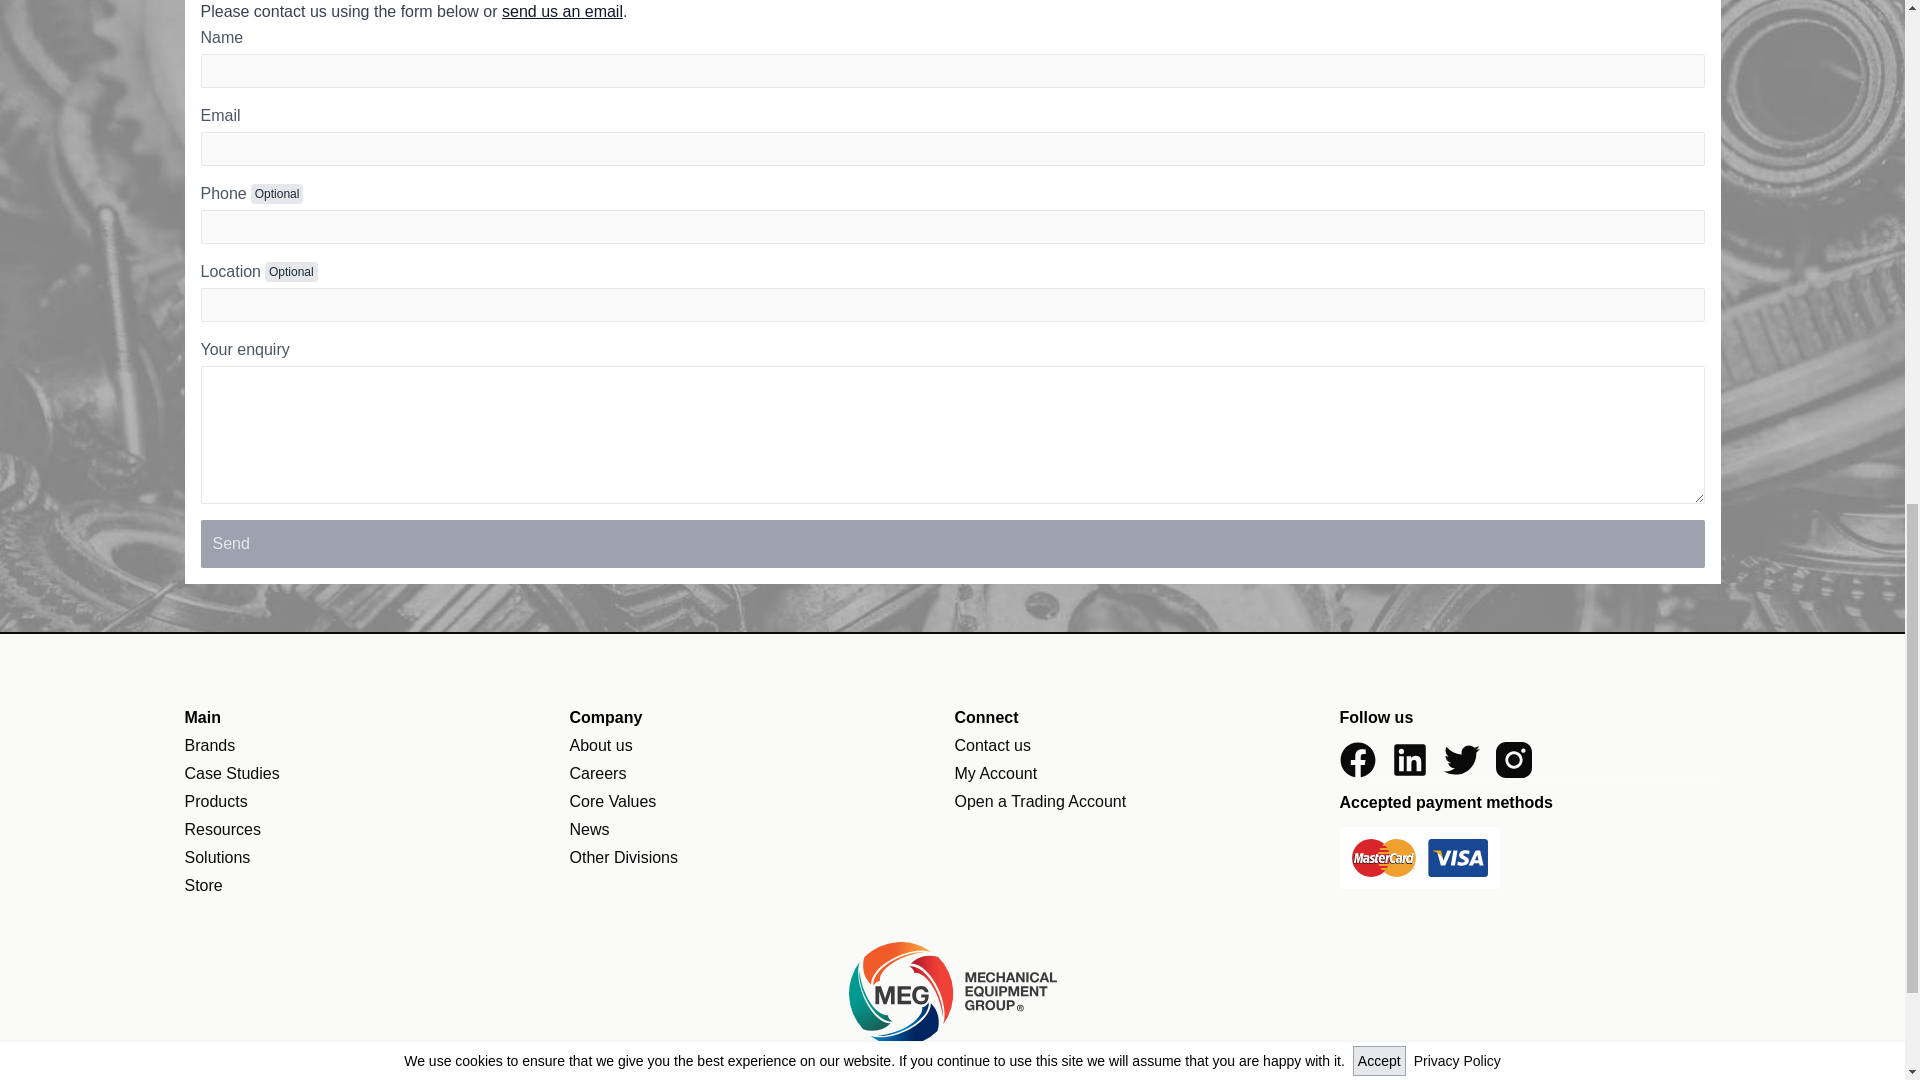 Image resolution: width=1920 pixels, height=1080 pixels. What do you see at coordinates (374, 718) in the screenshot?
I see `Main` at bounding box center [374, 718].